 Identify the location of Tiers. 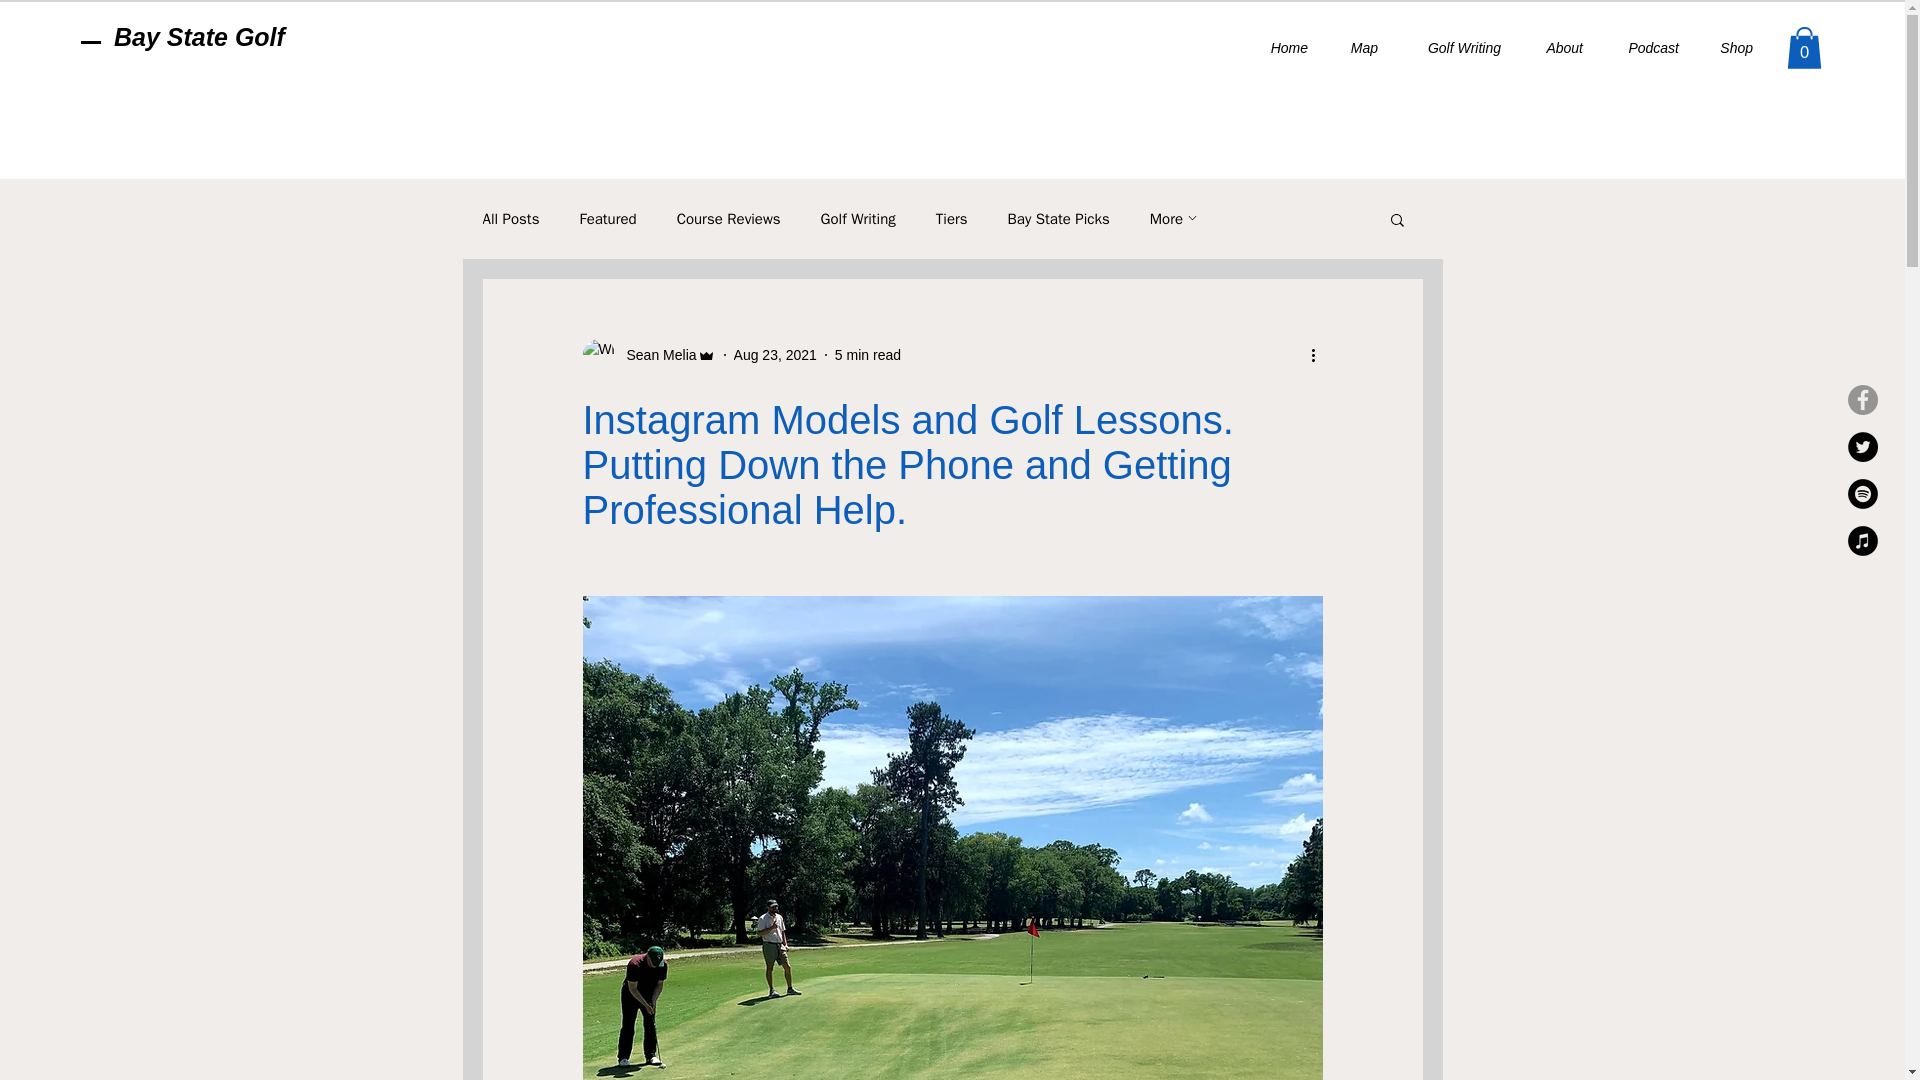
(952, 218).